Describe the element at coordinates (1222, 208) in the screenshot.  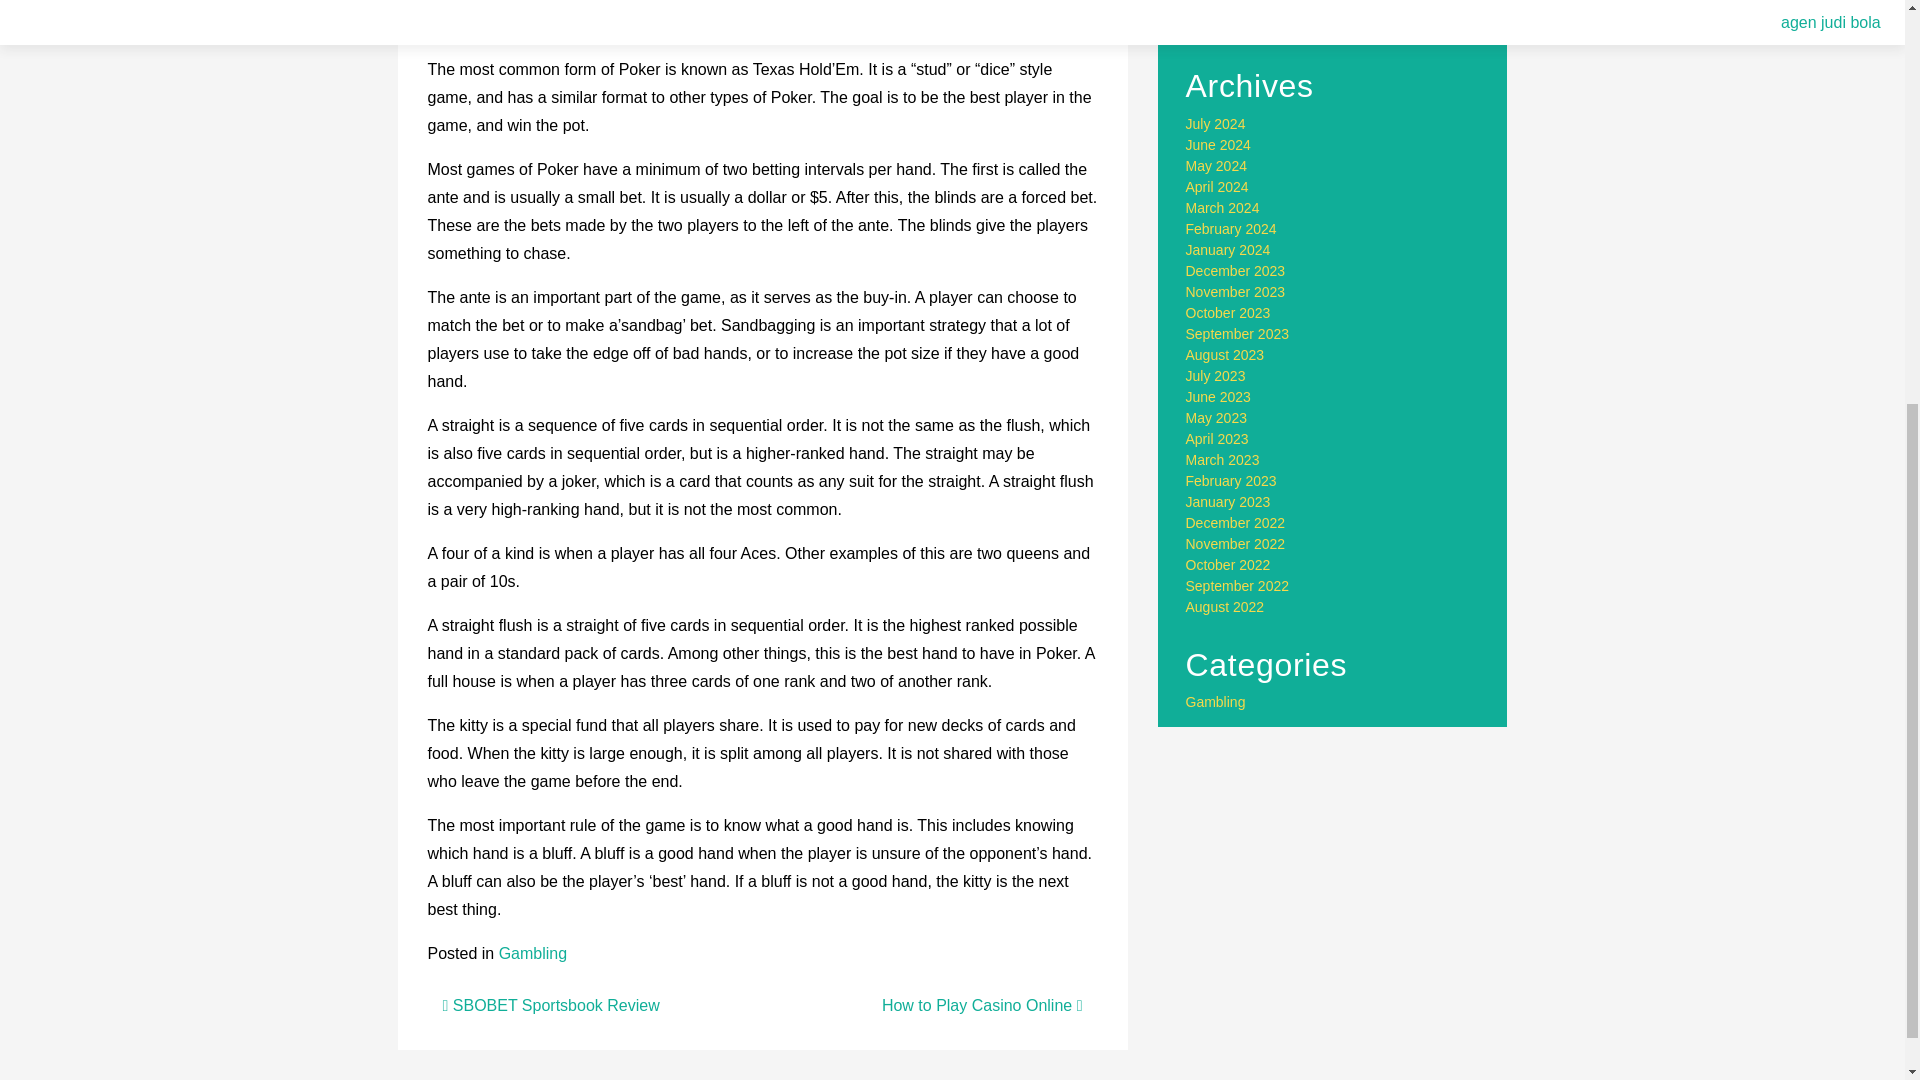
I see `March 2024` at that location.